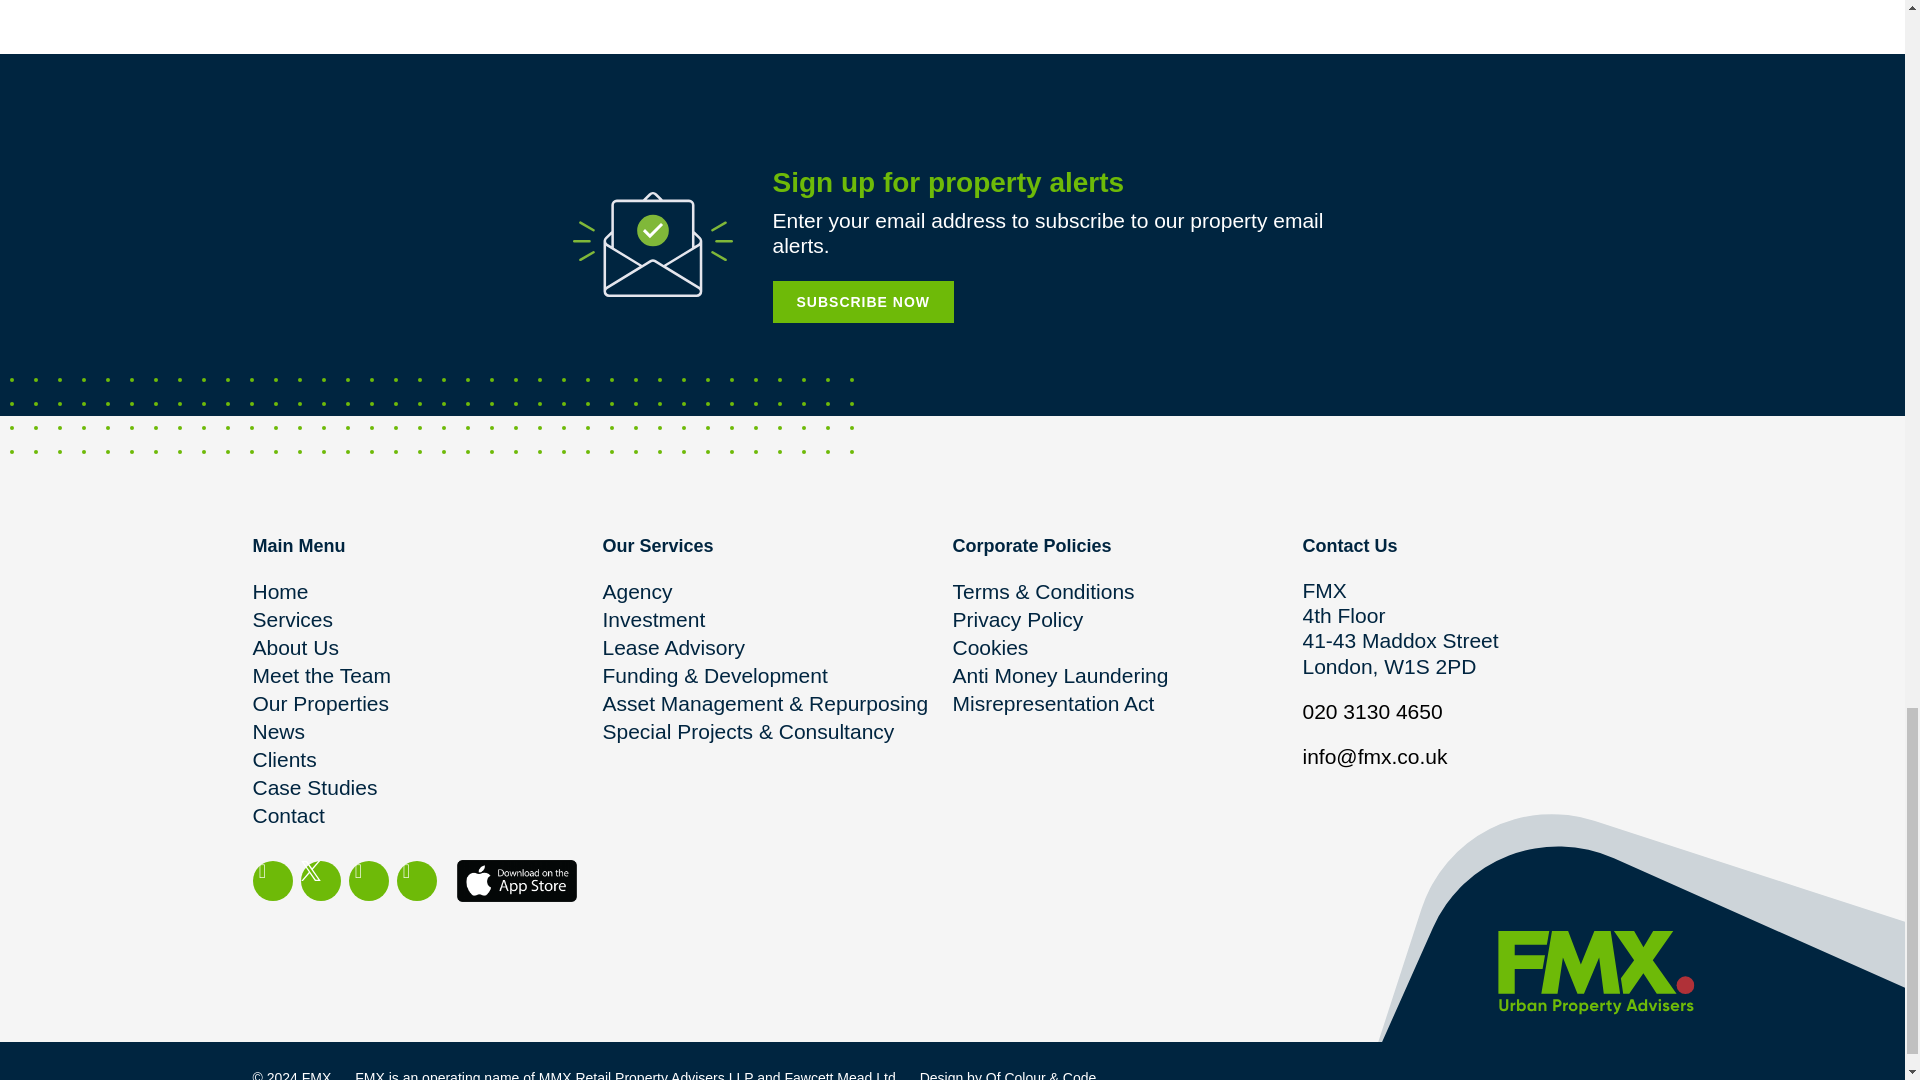  I want to click on Case Studies, so click(426, 788).